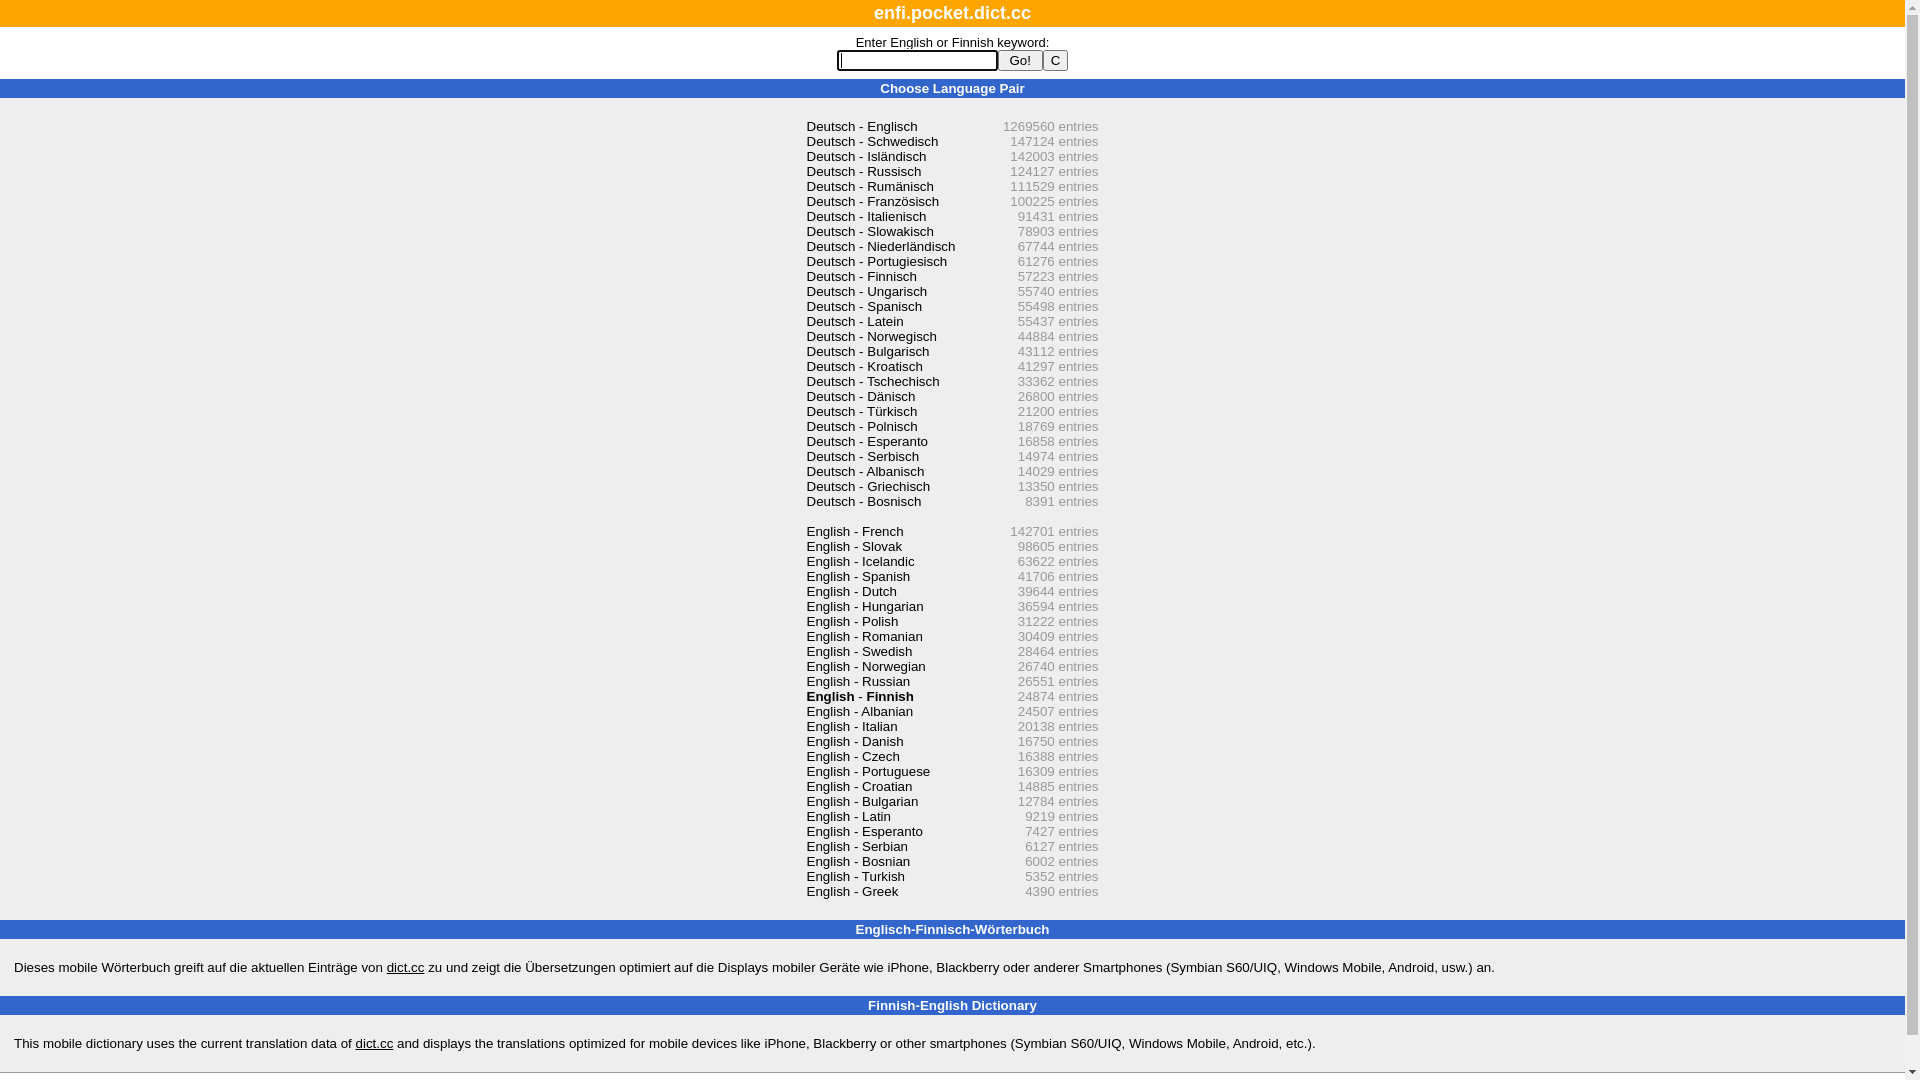  Describe the element at coordinates (868, 486) in the screenshot. I see `Deutsch - Griechisch` at that location.